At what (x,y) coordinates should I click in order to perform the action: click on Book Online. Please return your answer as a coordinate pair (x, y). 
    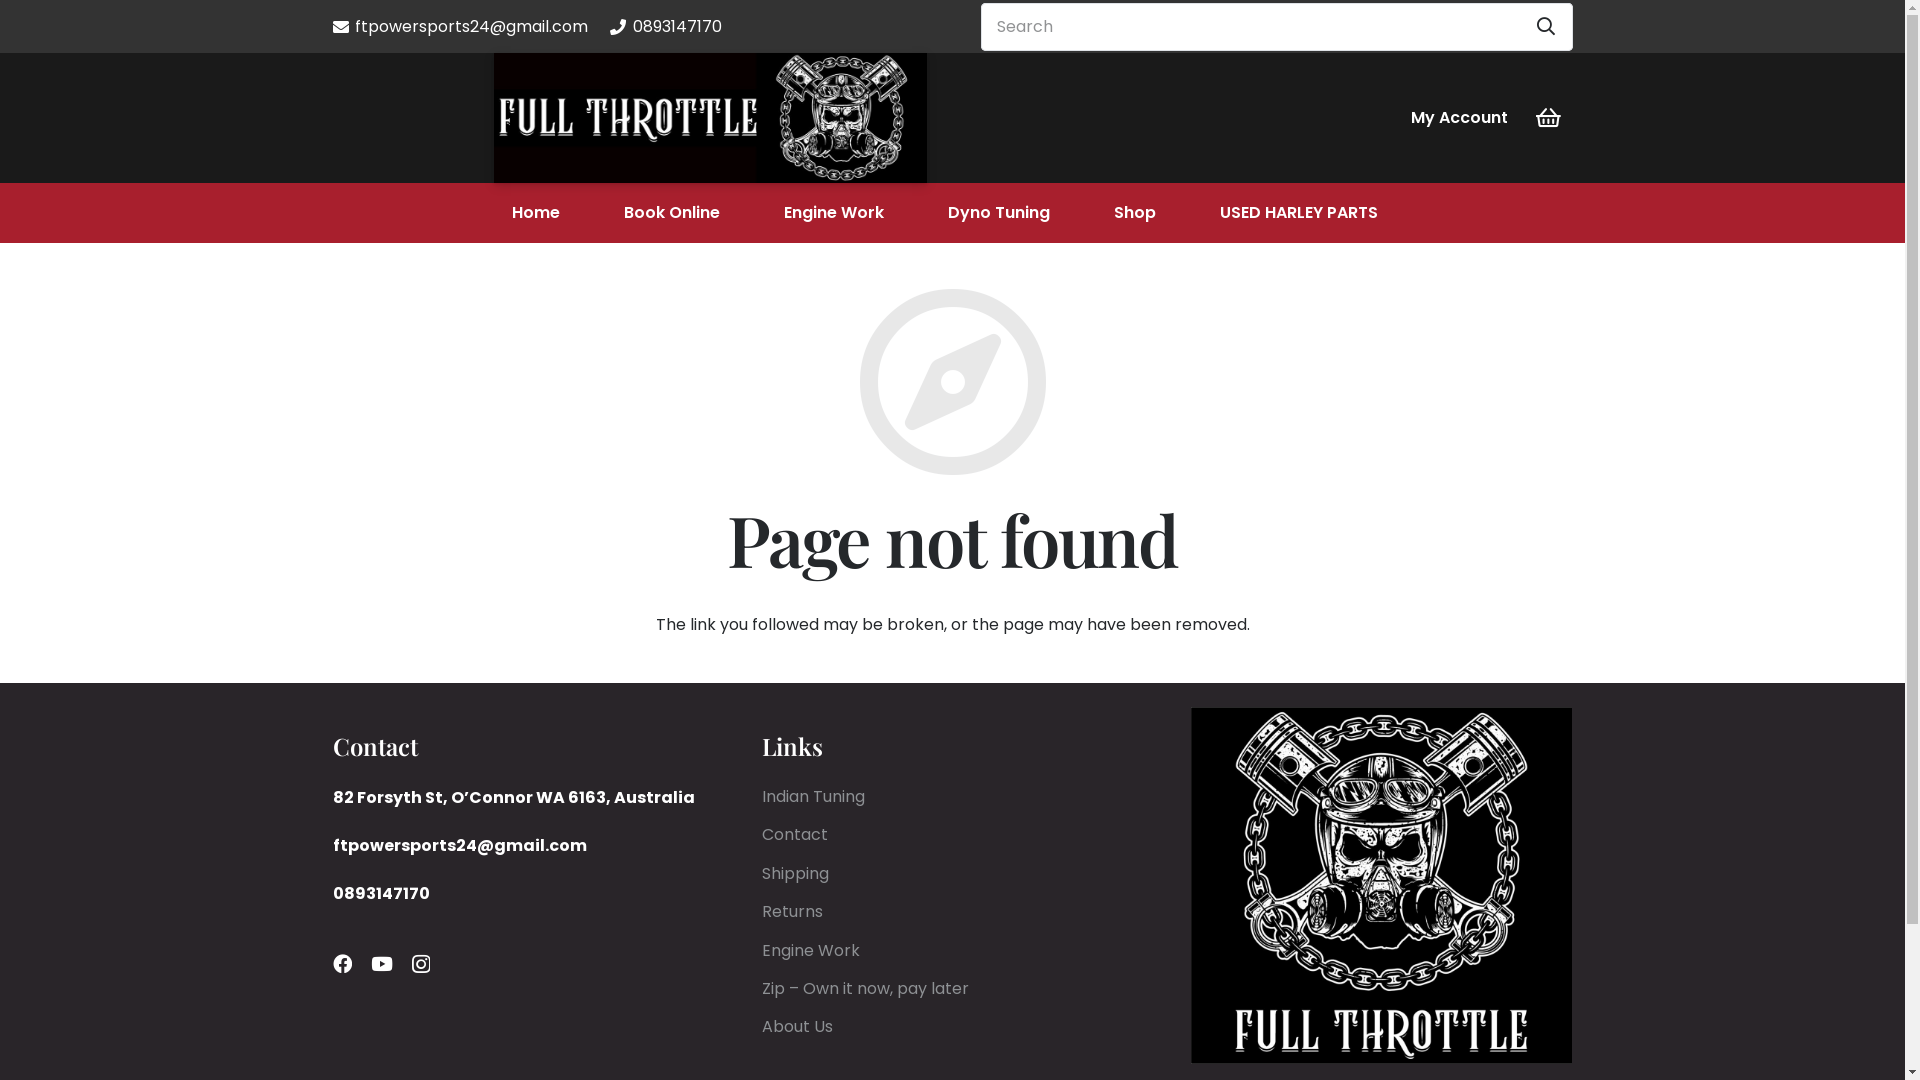
    Looking at the image, I should click on (672, 213).